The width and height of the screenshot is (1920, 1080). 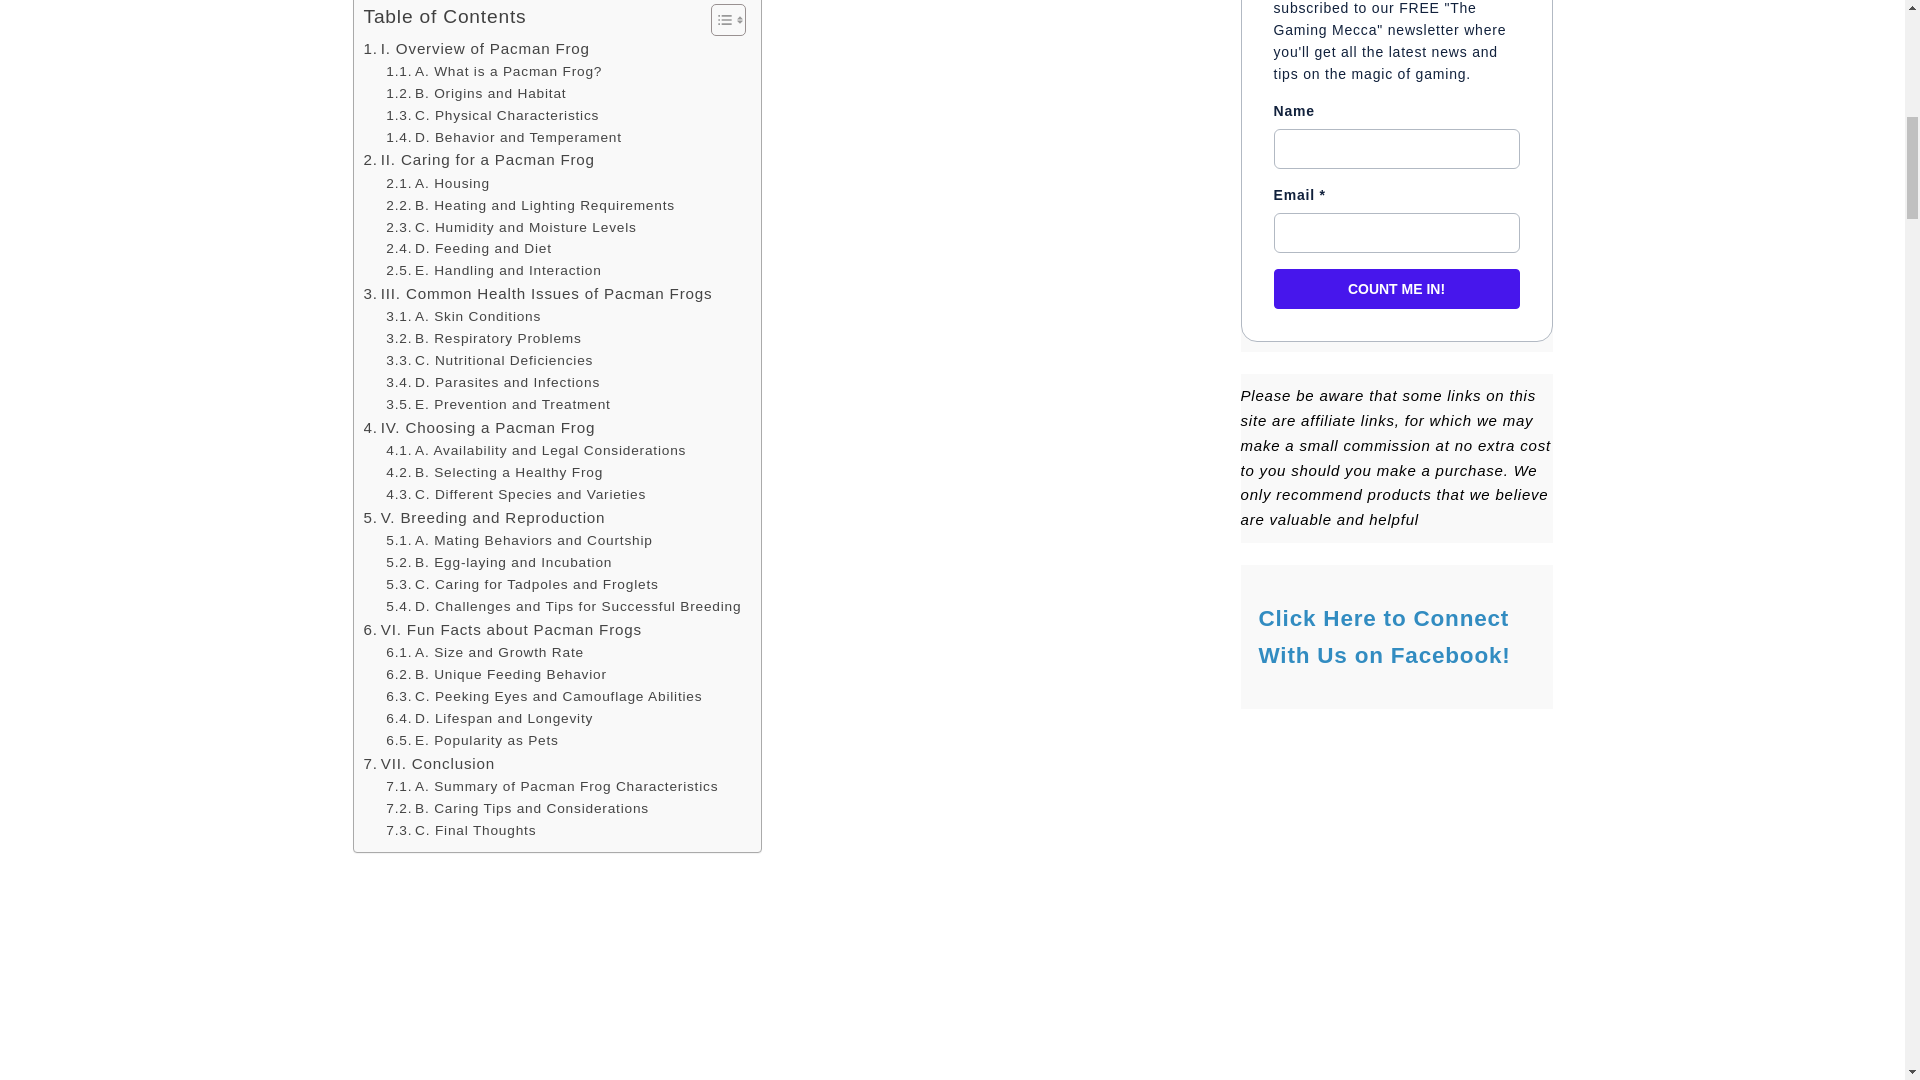 What do you see at coordinates (476, 94) in the screenshot?
I see `B. Origins and Habitat` at bounding box center [476, 94].